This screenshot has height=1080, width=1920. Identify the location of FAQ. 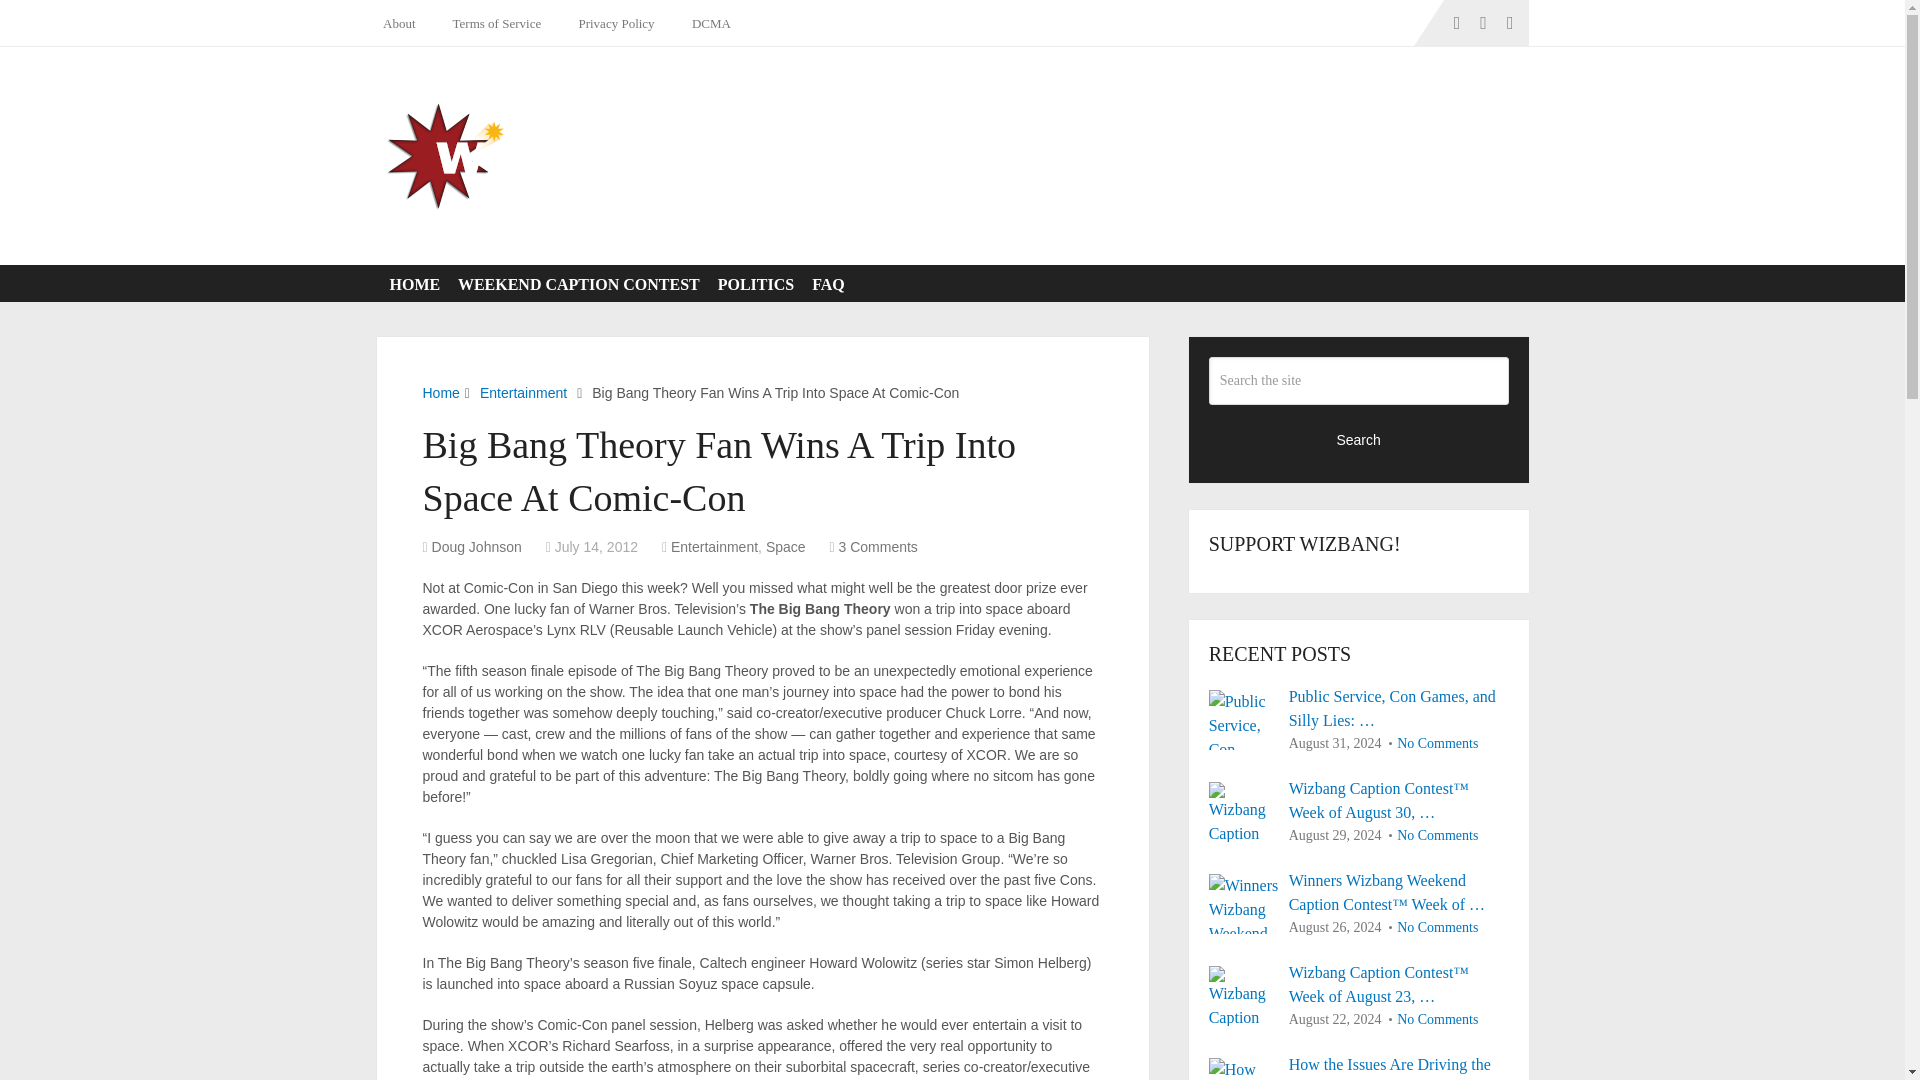
(824, 284).